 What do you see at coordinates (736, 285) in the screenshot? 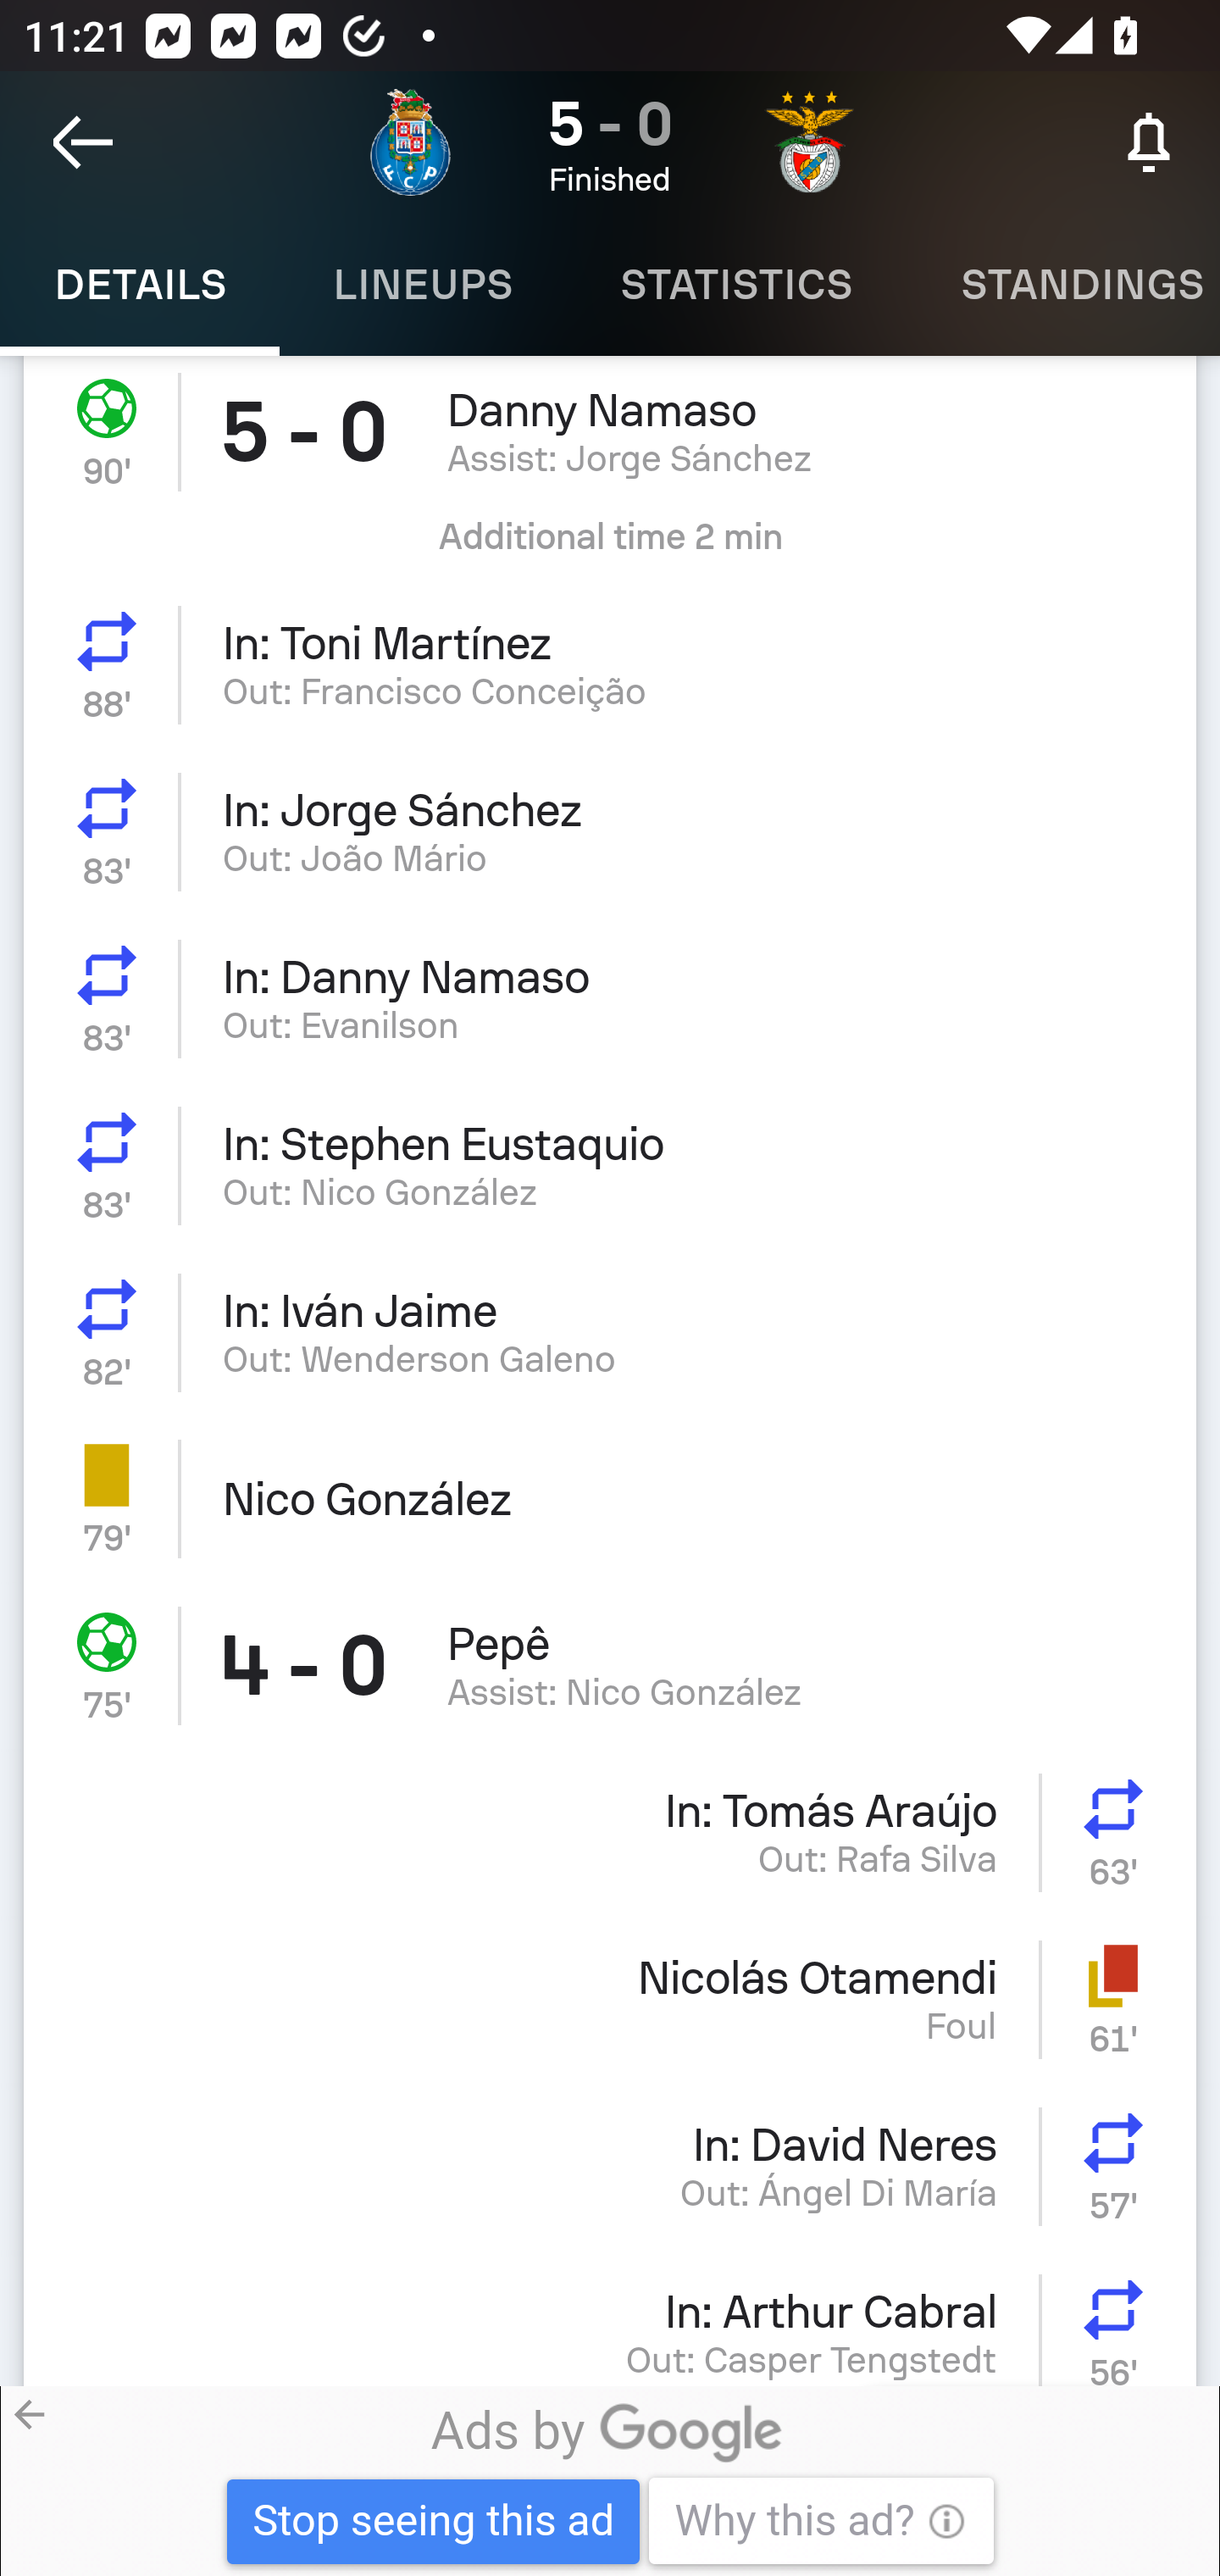
I see `Statistics STATISTICS` at bounding box center [736, 285].